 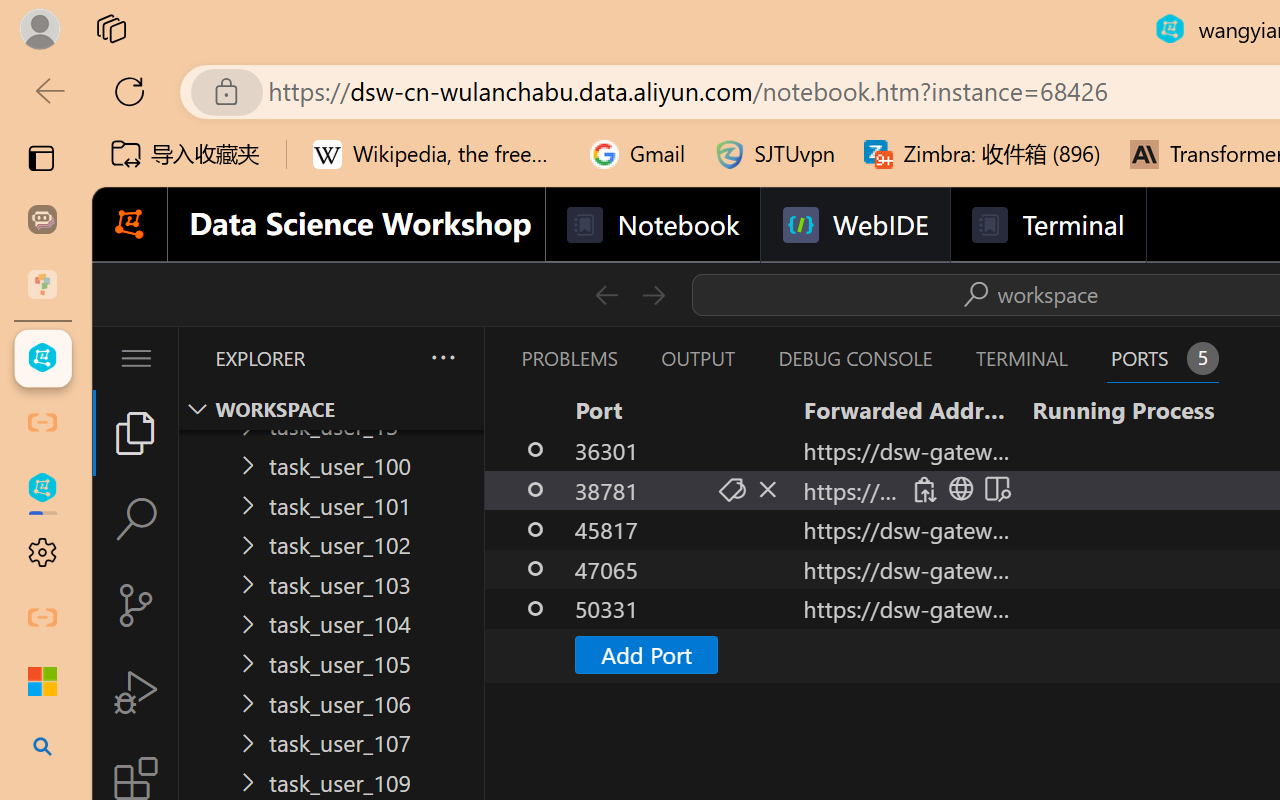 I want to click on Ports - 5 forwarded ports Ports - 5 forwarded ports, so click(x=1162, y=358).